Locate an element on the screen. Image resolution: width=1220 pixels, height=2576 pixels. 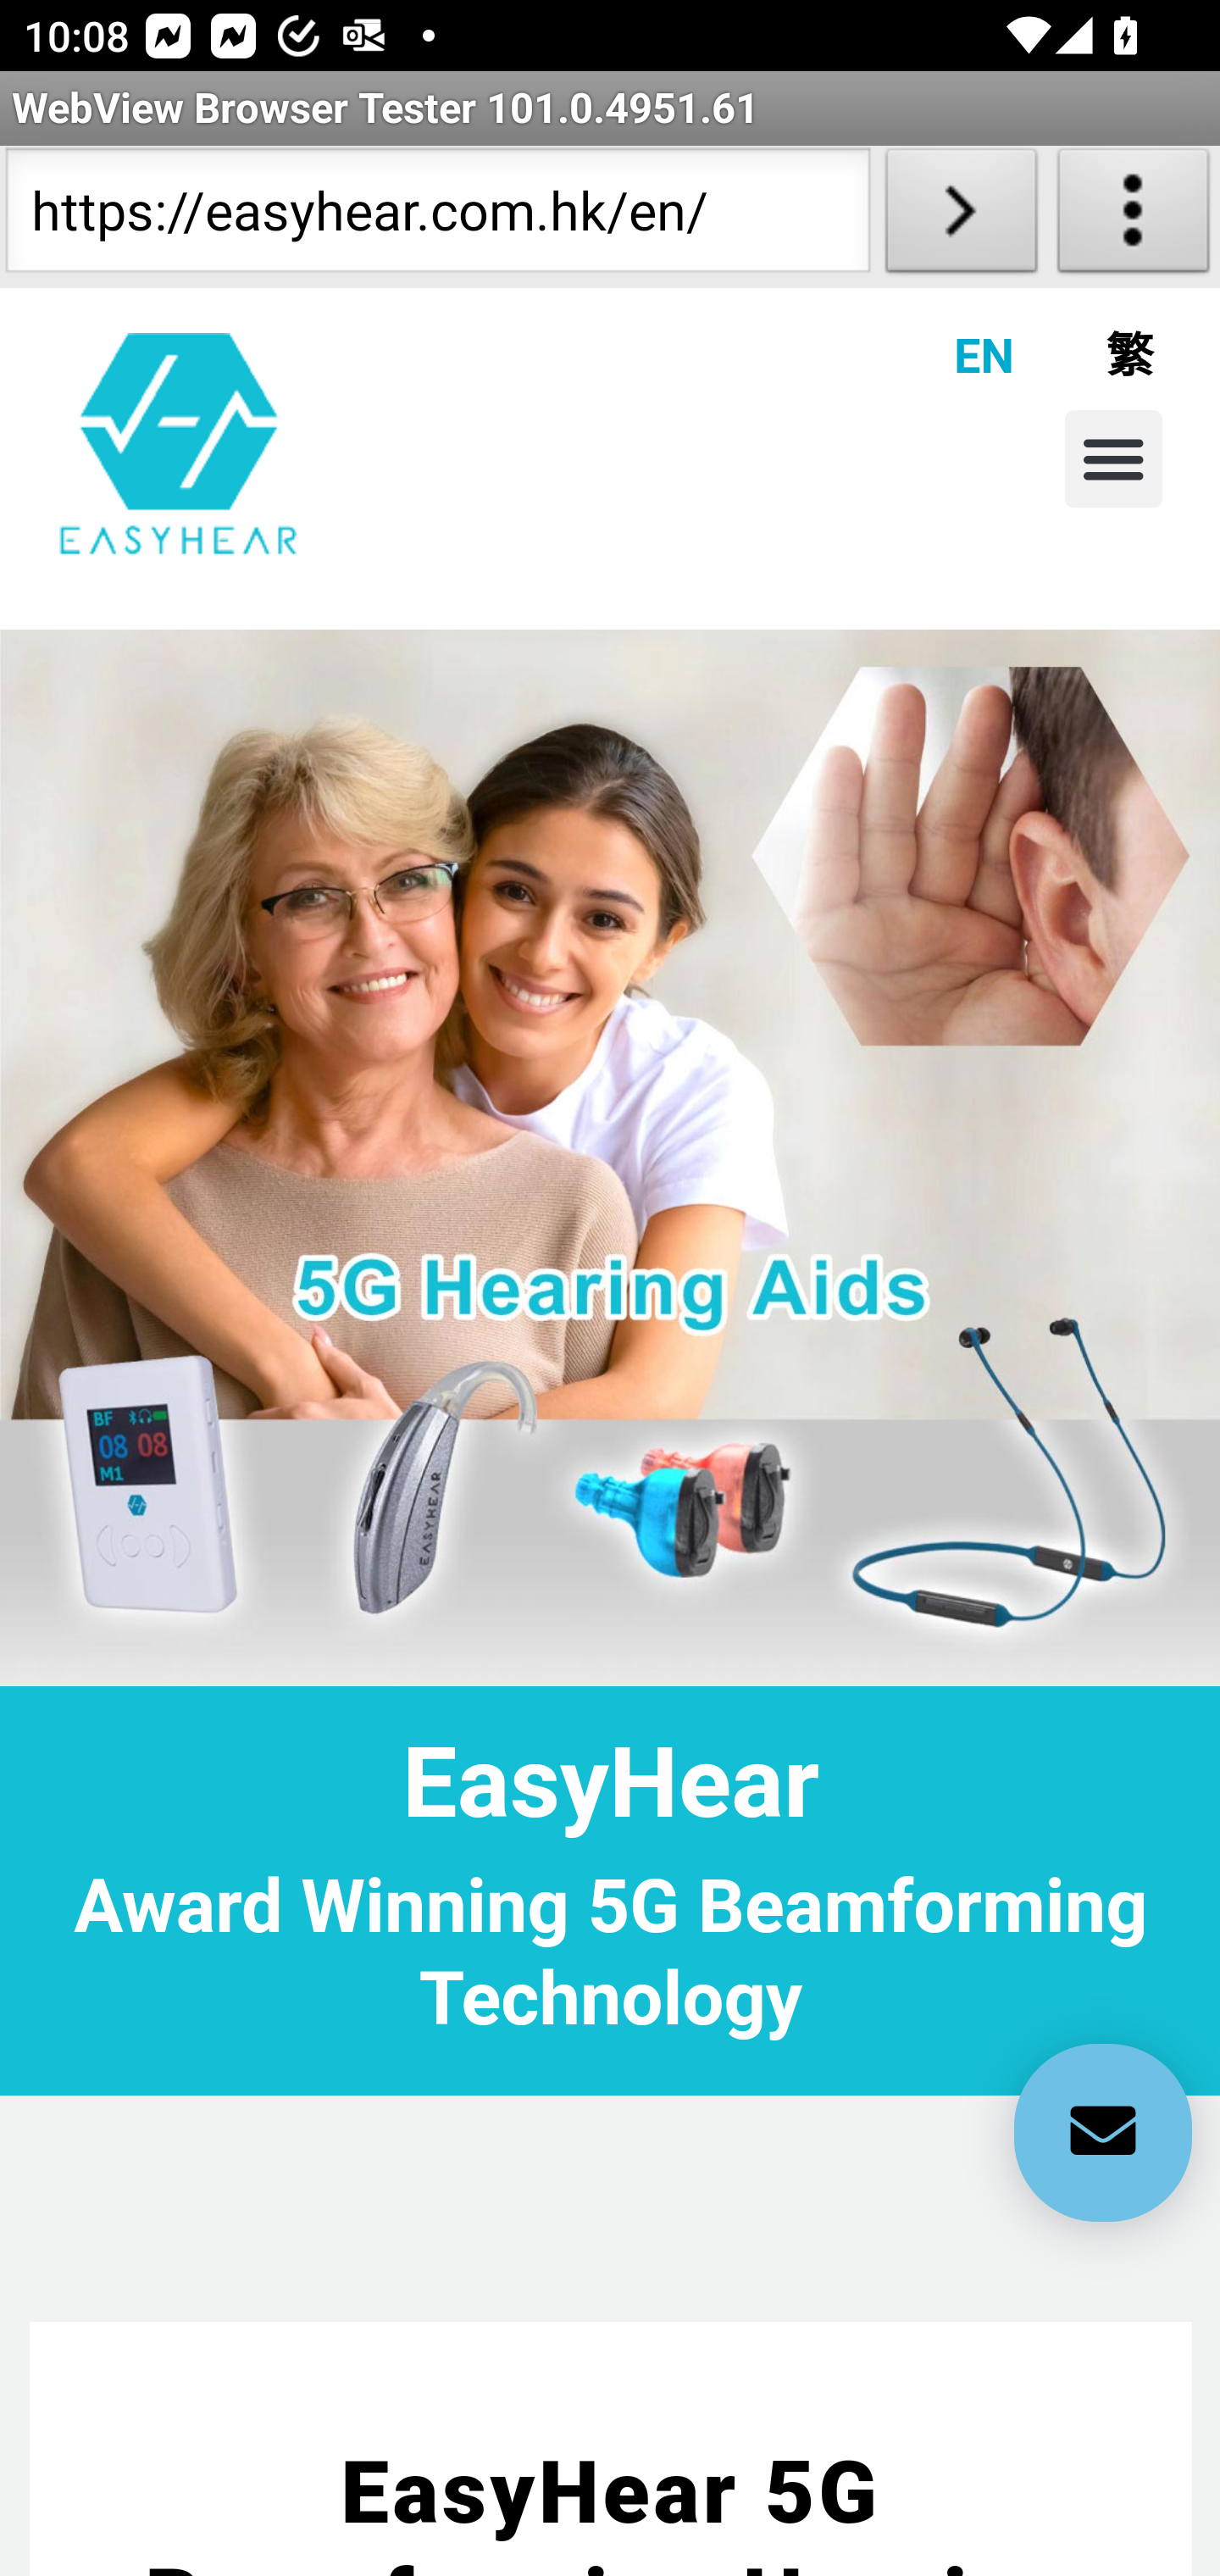
EN is located at coordinates (944, 354).